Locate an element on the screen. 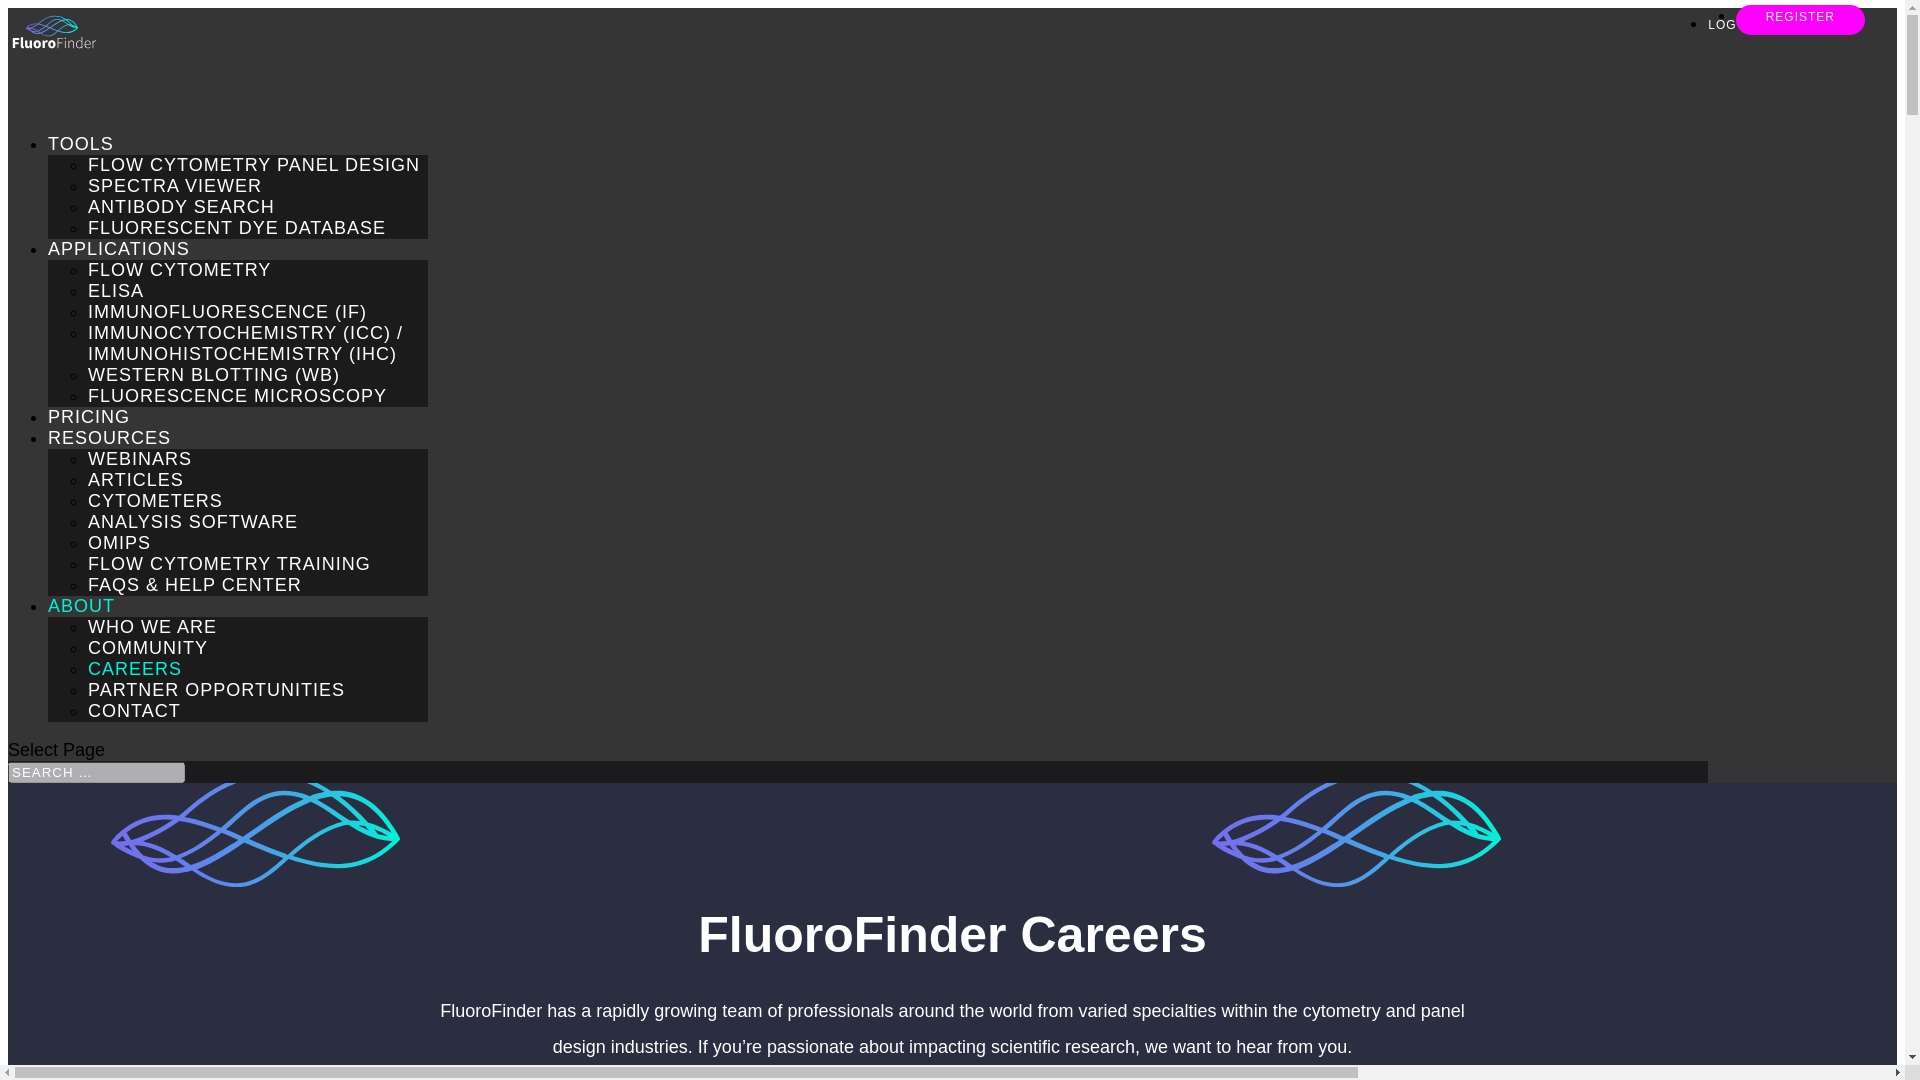  OMIPS is located at coordinates (120, 542).